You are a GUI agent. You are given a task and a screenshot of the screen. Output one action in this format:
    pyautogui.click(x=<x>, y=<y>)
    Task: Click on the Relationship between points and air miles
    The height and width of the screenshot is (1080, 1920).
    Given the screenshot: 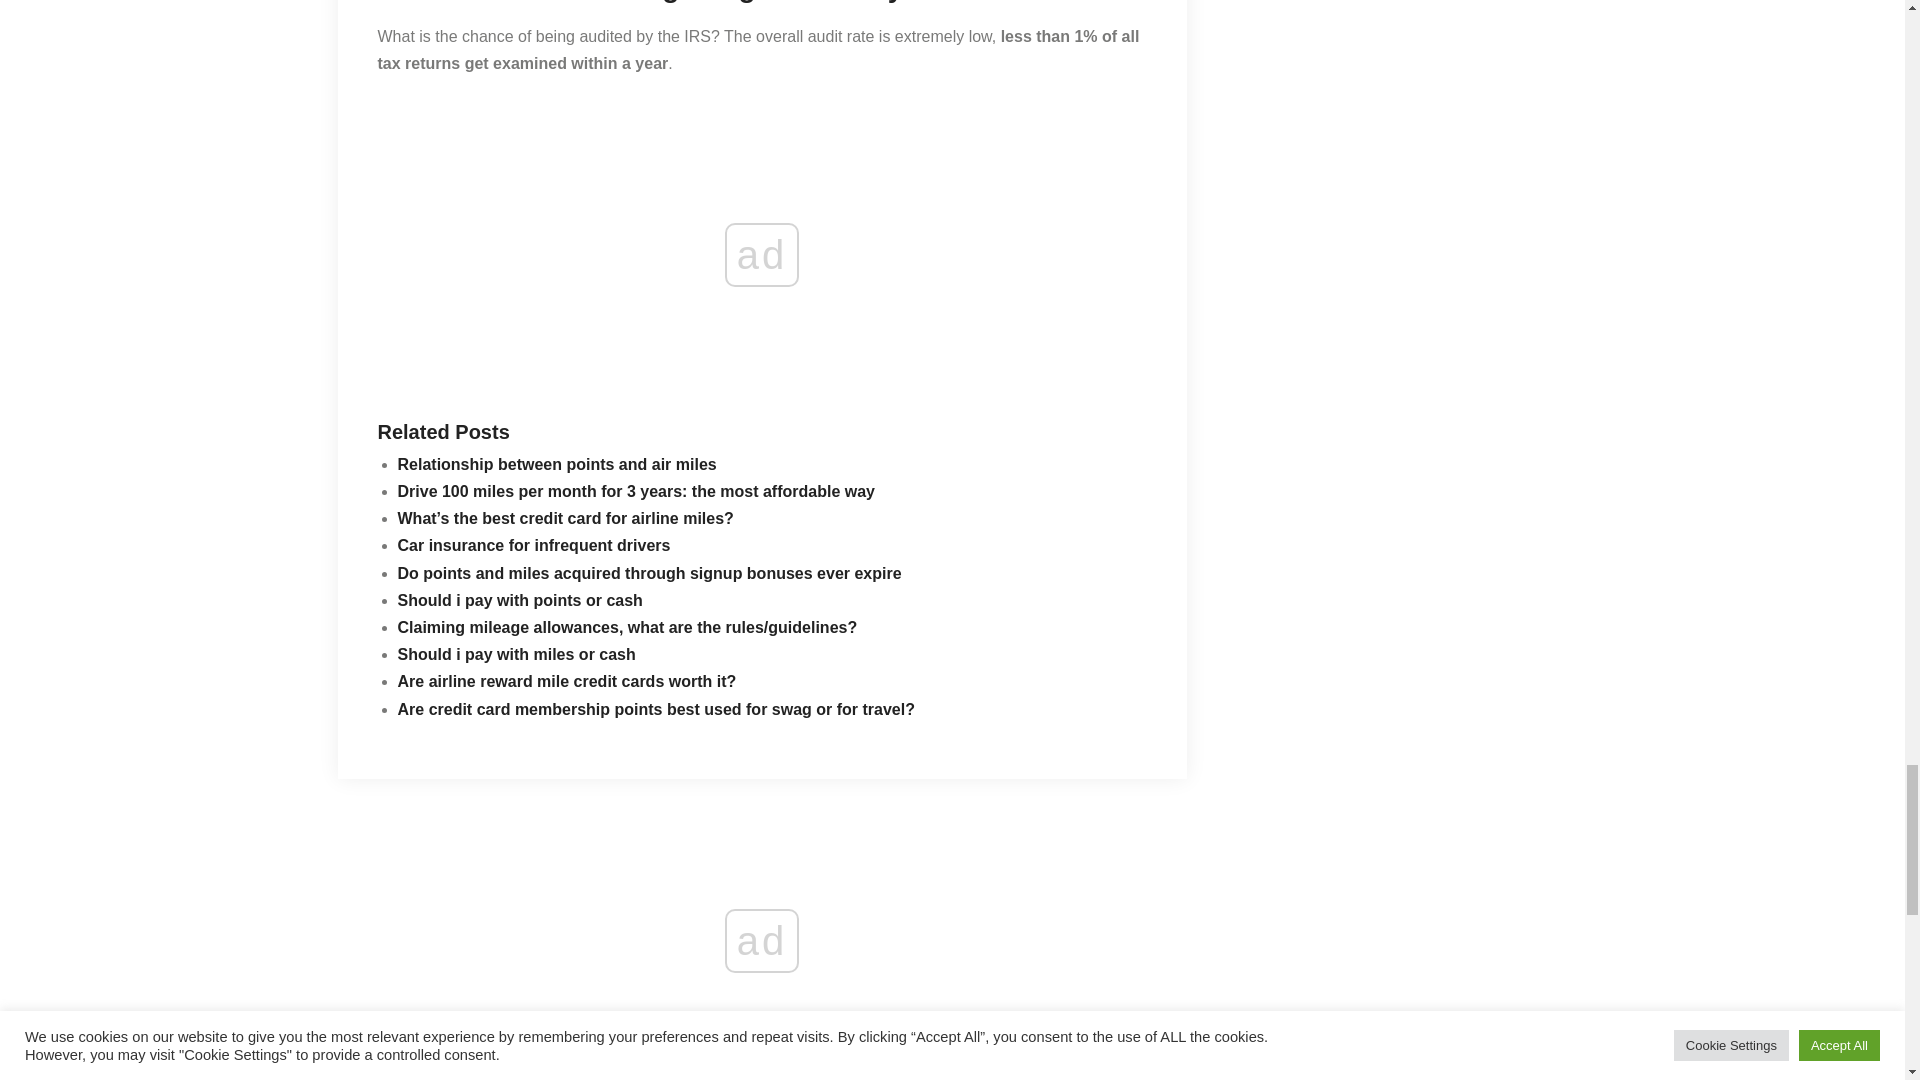 What is the action you would take?
    pyautogui.click(x=556, y=464)
    